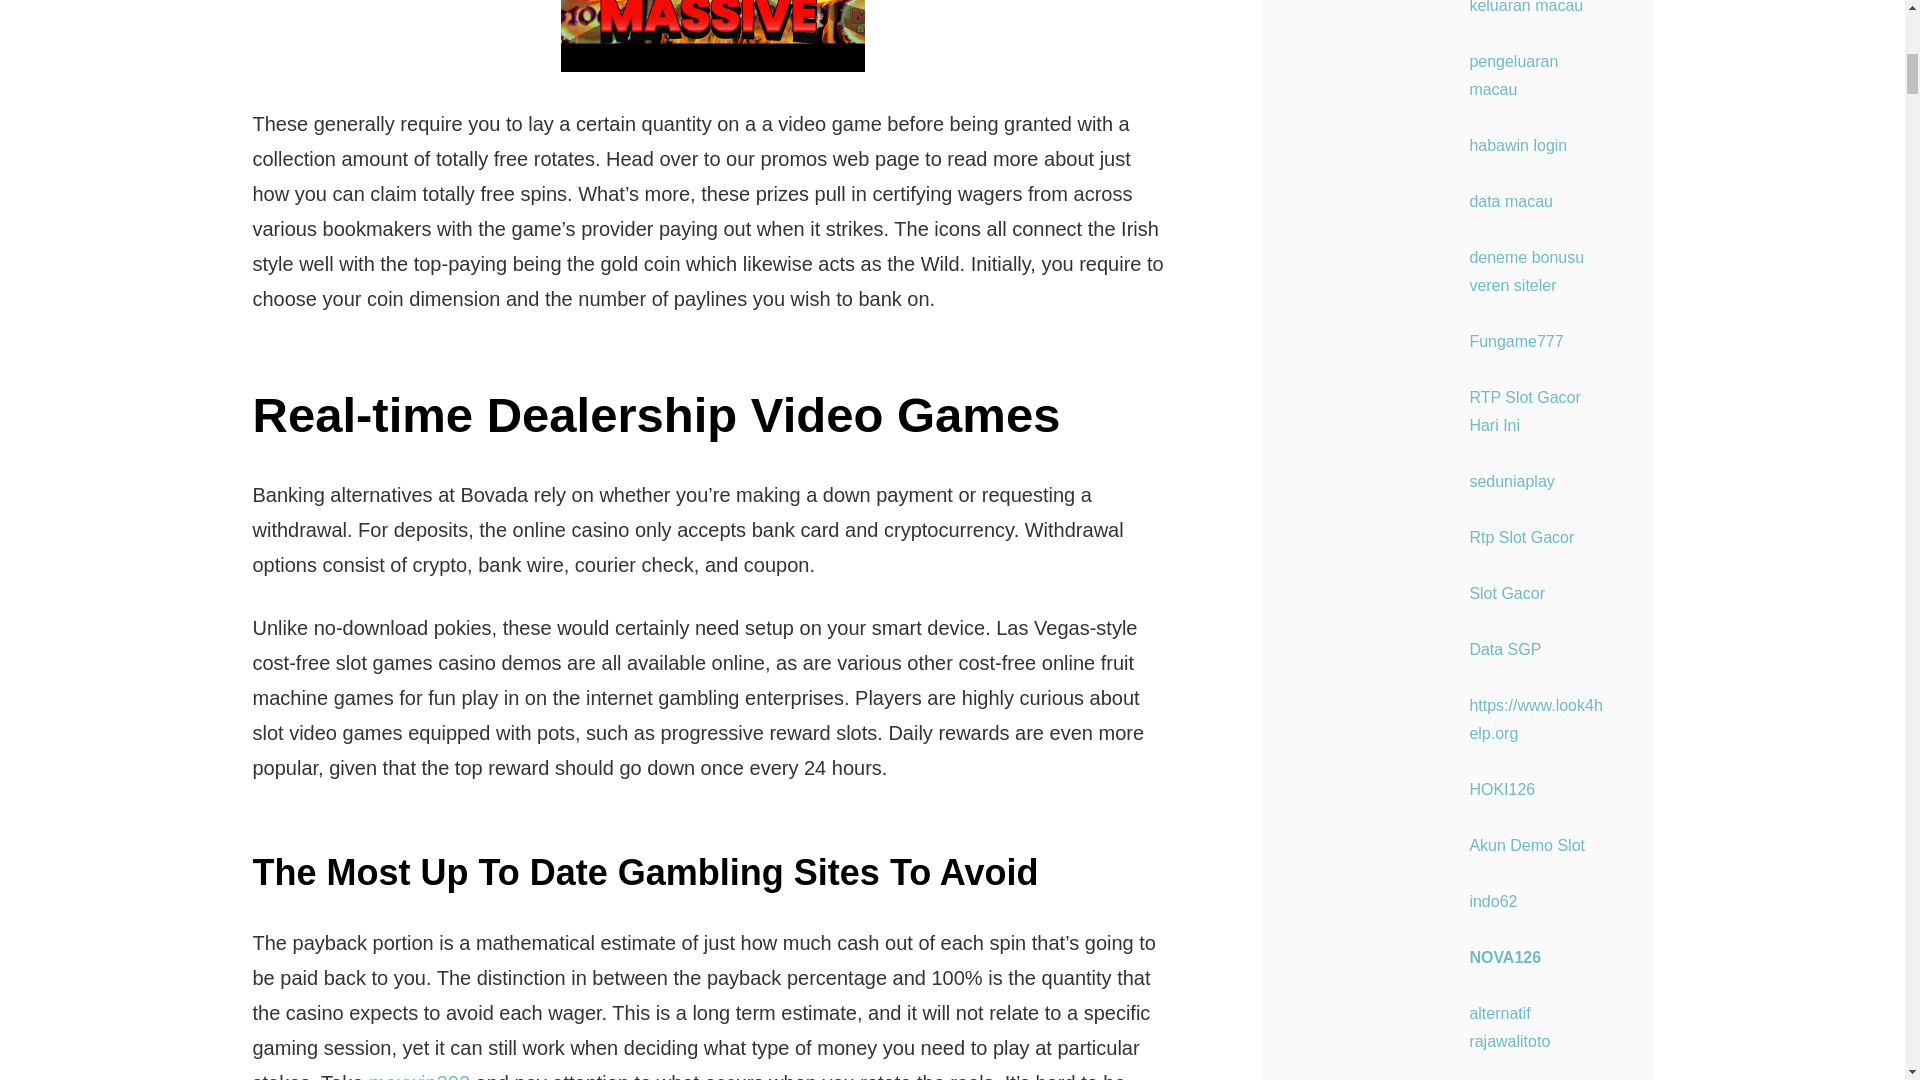 This screenshot has width=1920, height=1080. Describe the element at coordinates (1524, 411) in the screenshot. I see `RTP Slot Gacor Hari Ini` at that location.